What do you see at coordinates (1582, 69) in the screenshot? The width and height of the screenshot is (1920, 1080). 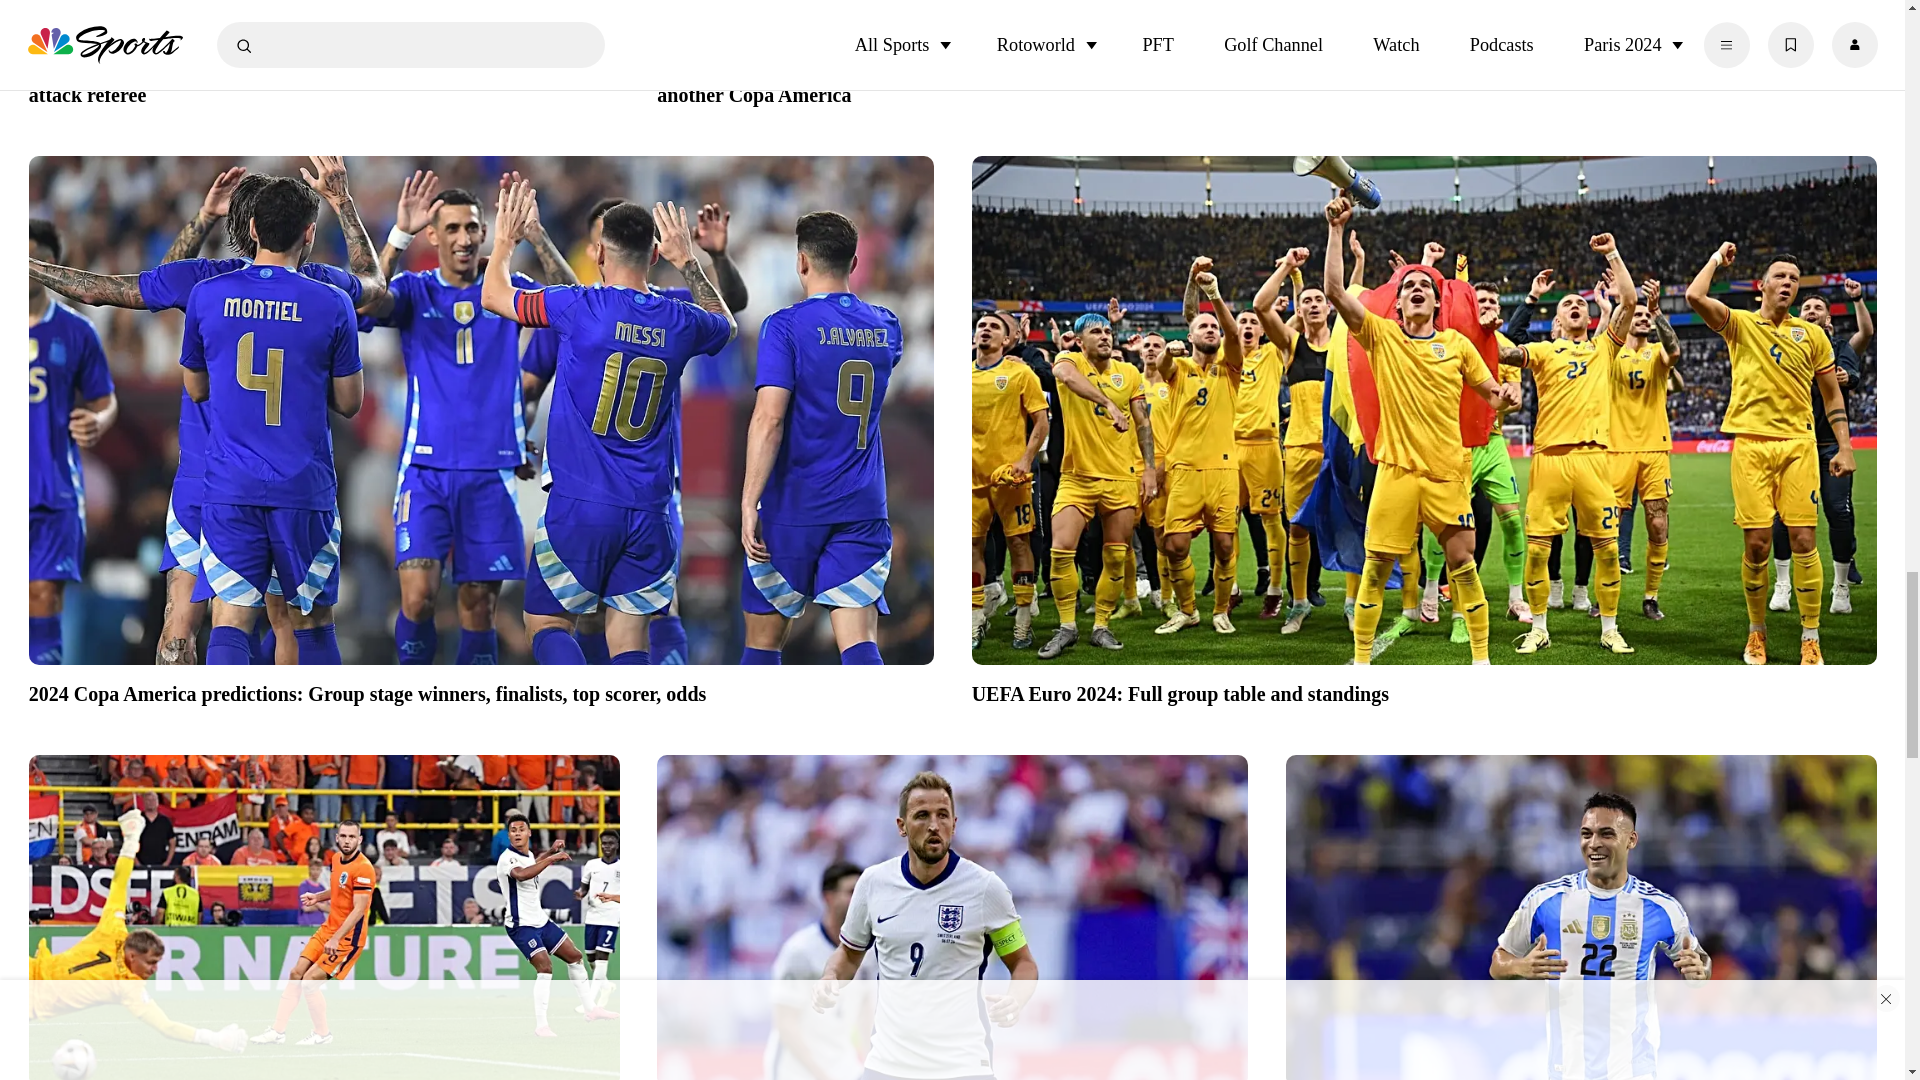 I see `2024 Copa America Standings: Full group tables and standings` at bounding box center [1582, 69].